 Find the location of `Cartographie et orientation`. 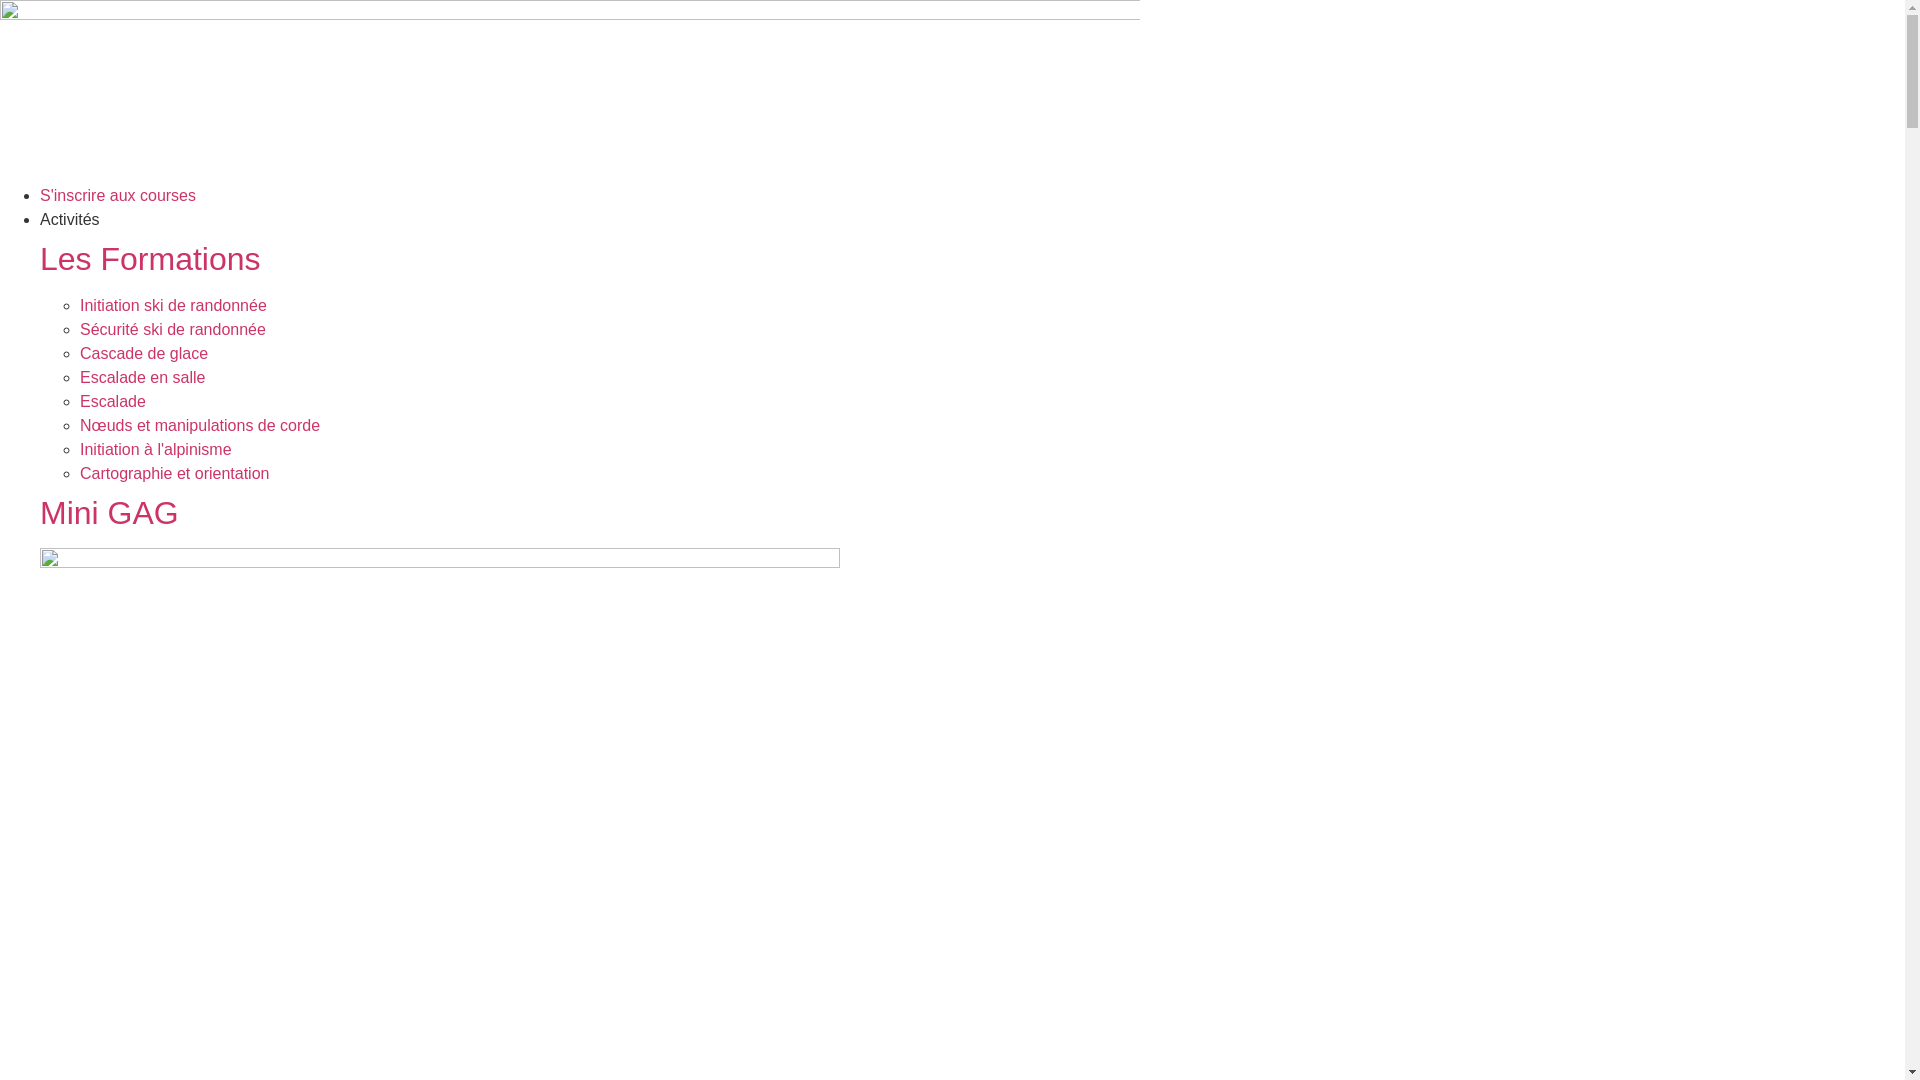

Cartographie et orientation is located at coordinates (174, 474).